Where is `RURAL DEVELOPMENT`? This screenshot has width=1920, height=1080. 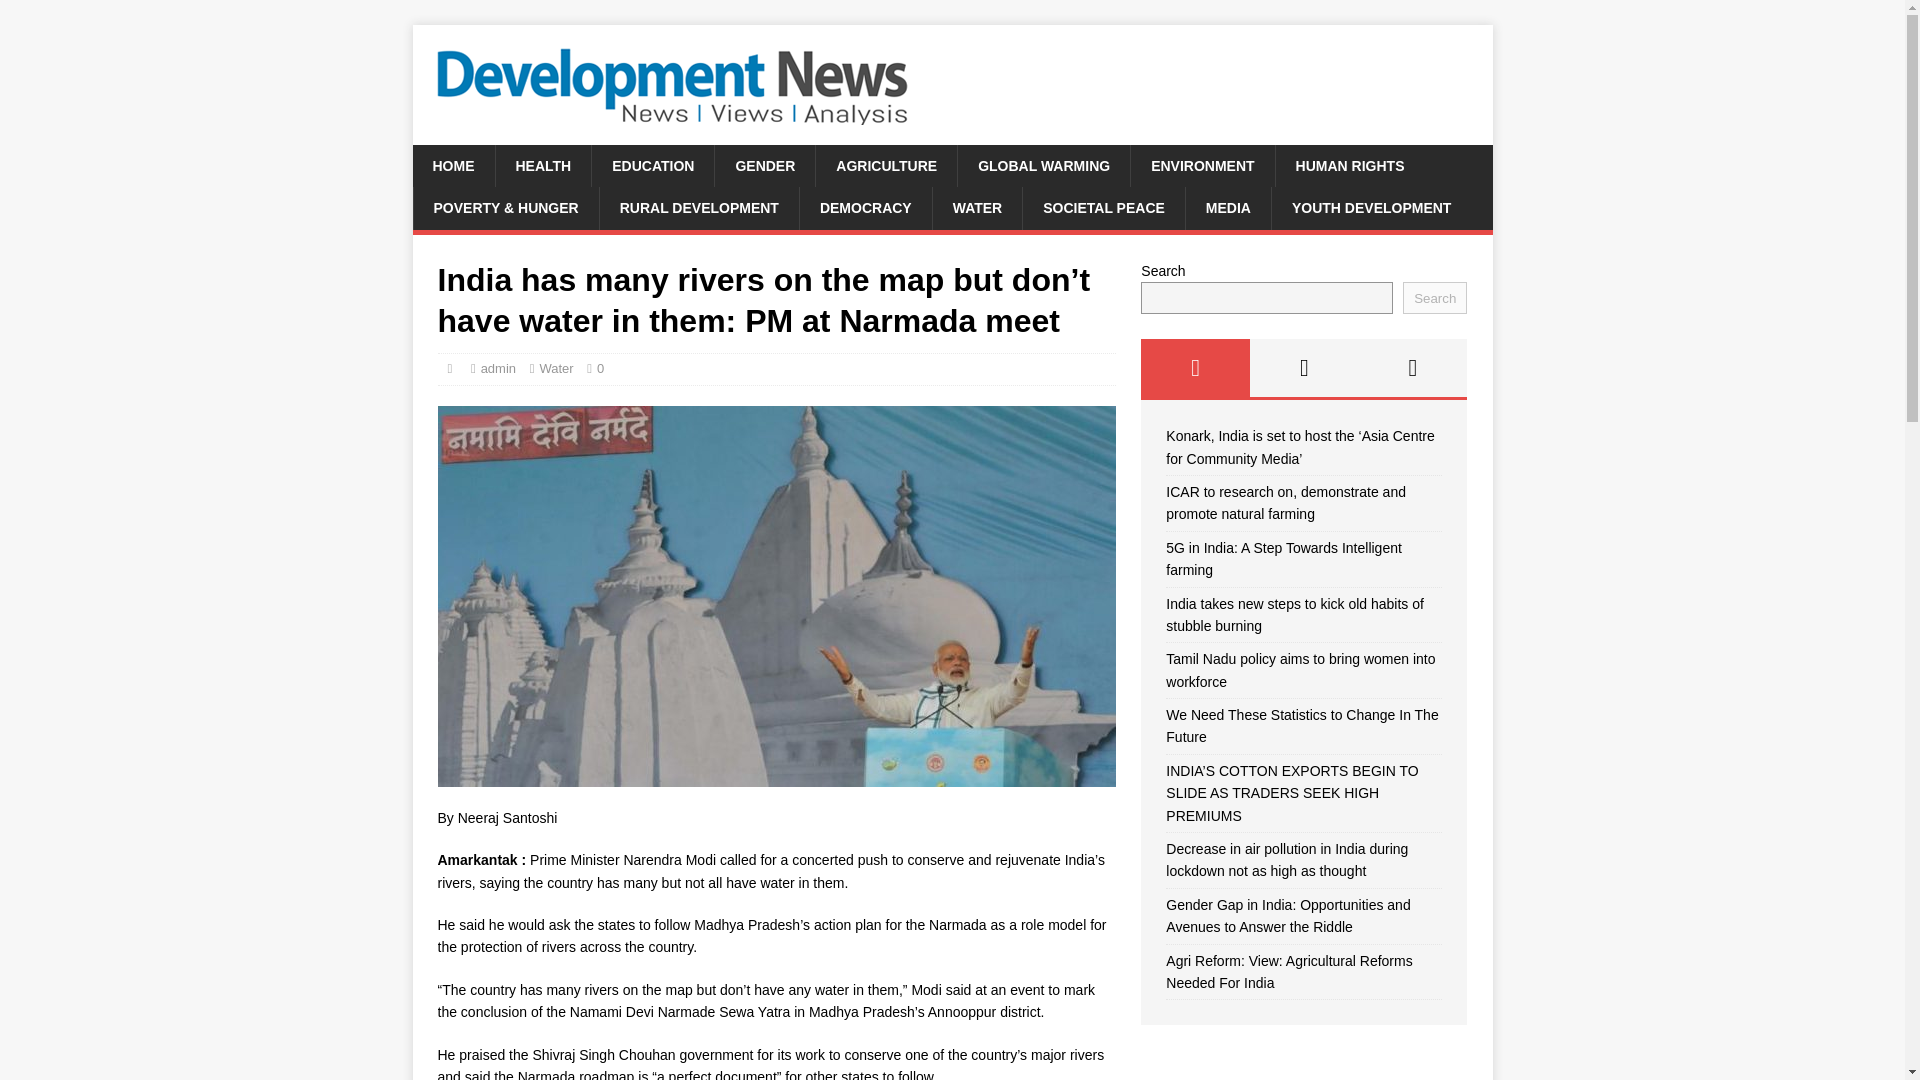 RURAL DEVELOPMENT is located at coordinates (698, 207).